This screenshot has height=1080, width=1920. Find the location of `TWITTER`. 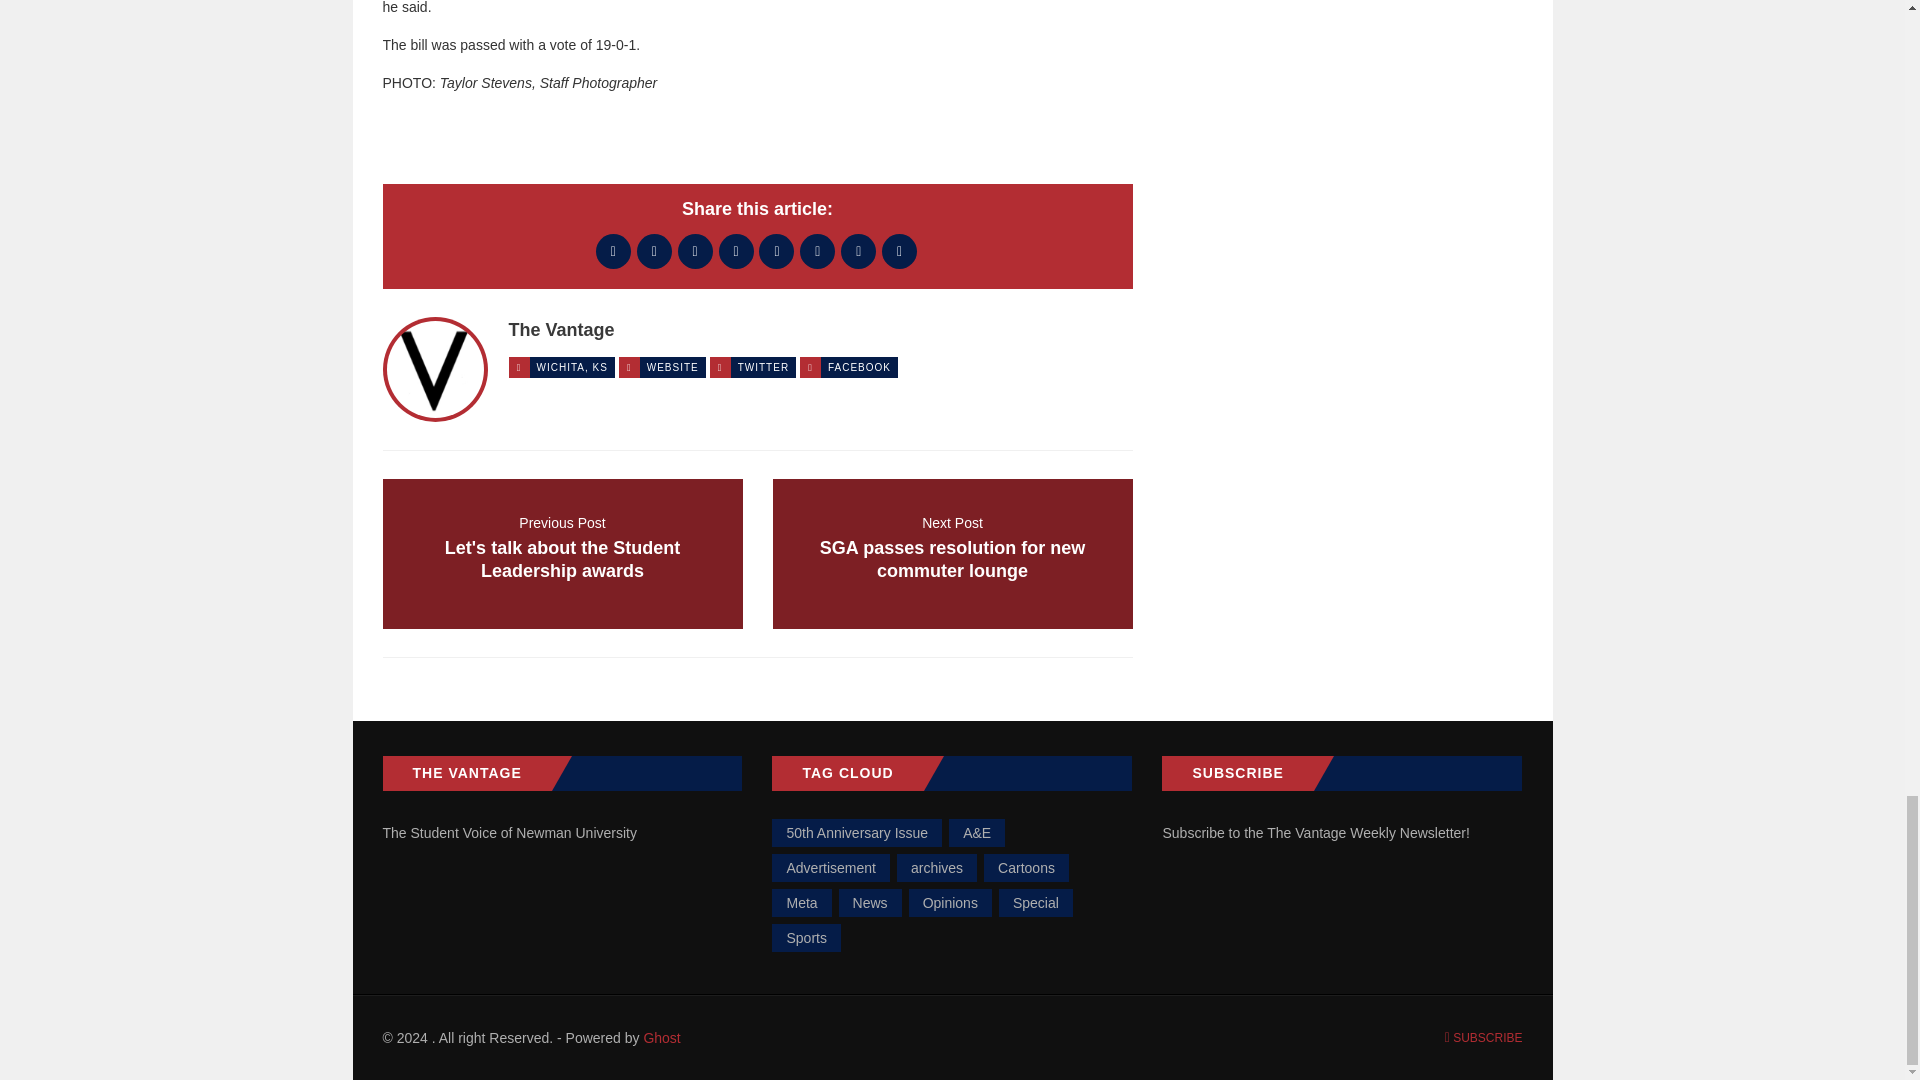

TWITTER is located at coordinates (763, 366).